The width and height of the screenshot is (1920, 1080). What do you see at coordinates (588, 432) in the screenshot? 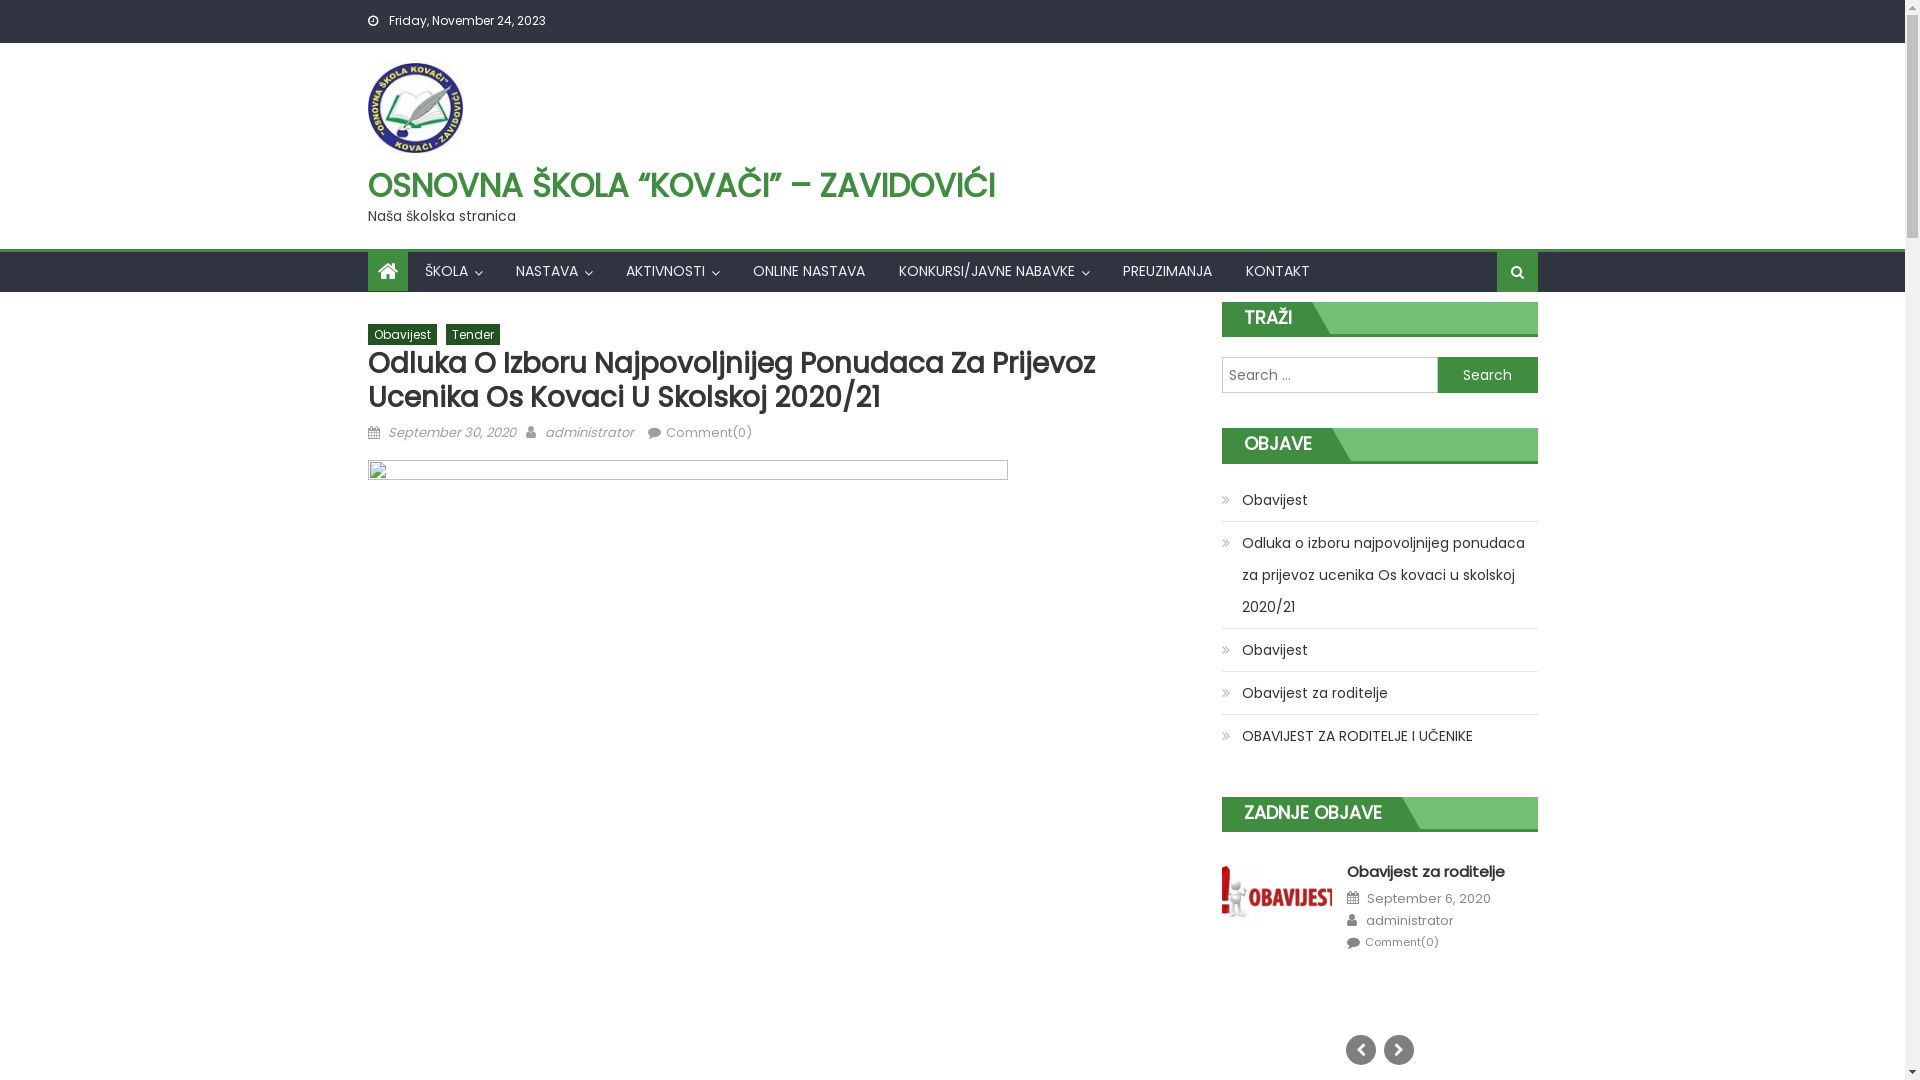
I see `administrator` at bounding box center [588, 432].